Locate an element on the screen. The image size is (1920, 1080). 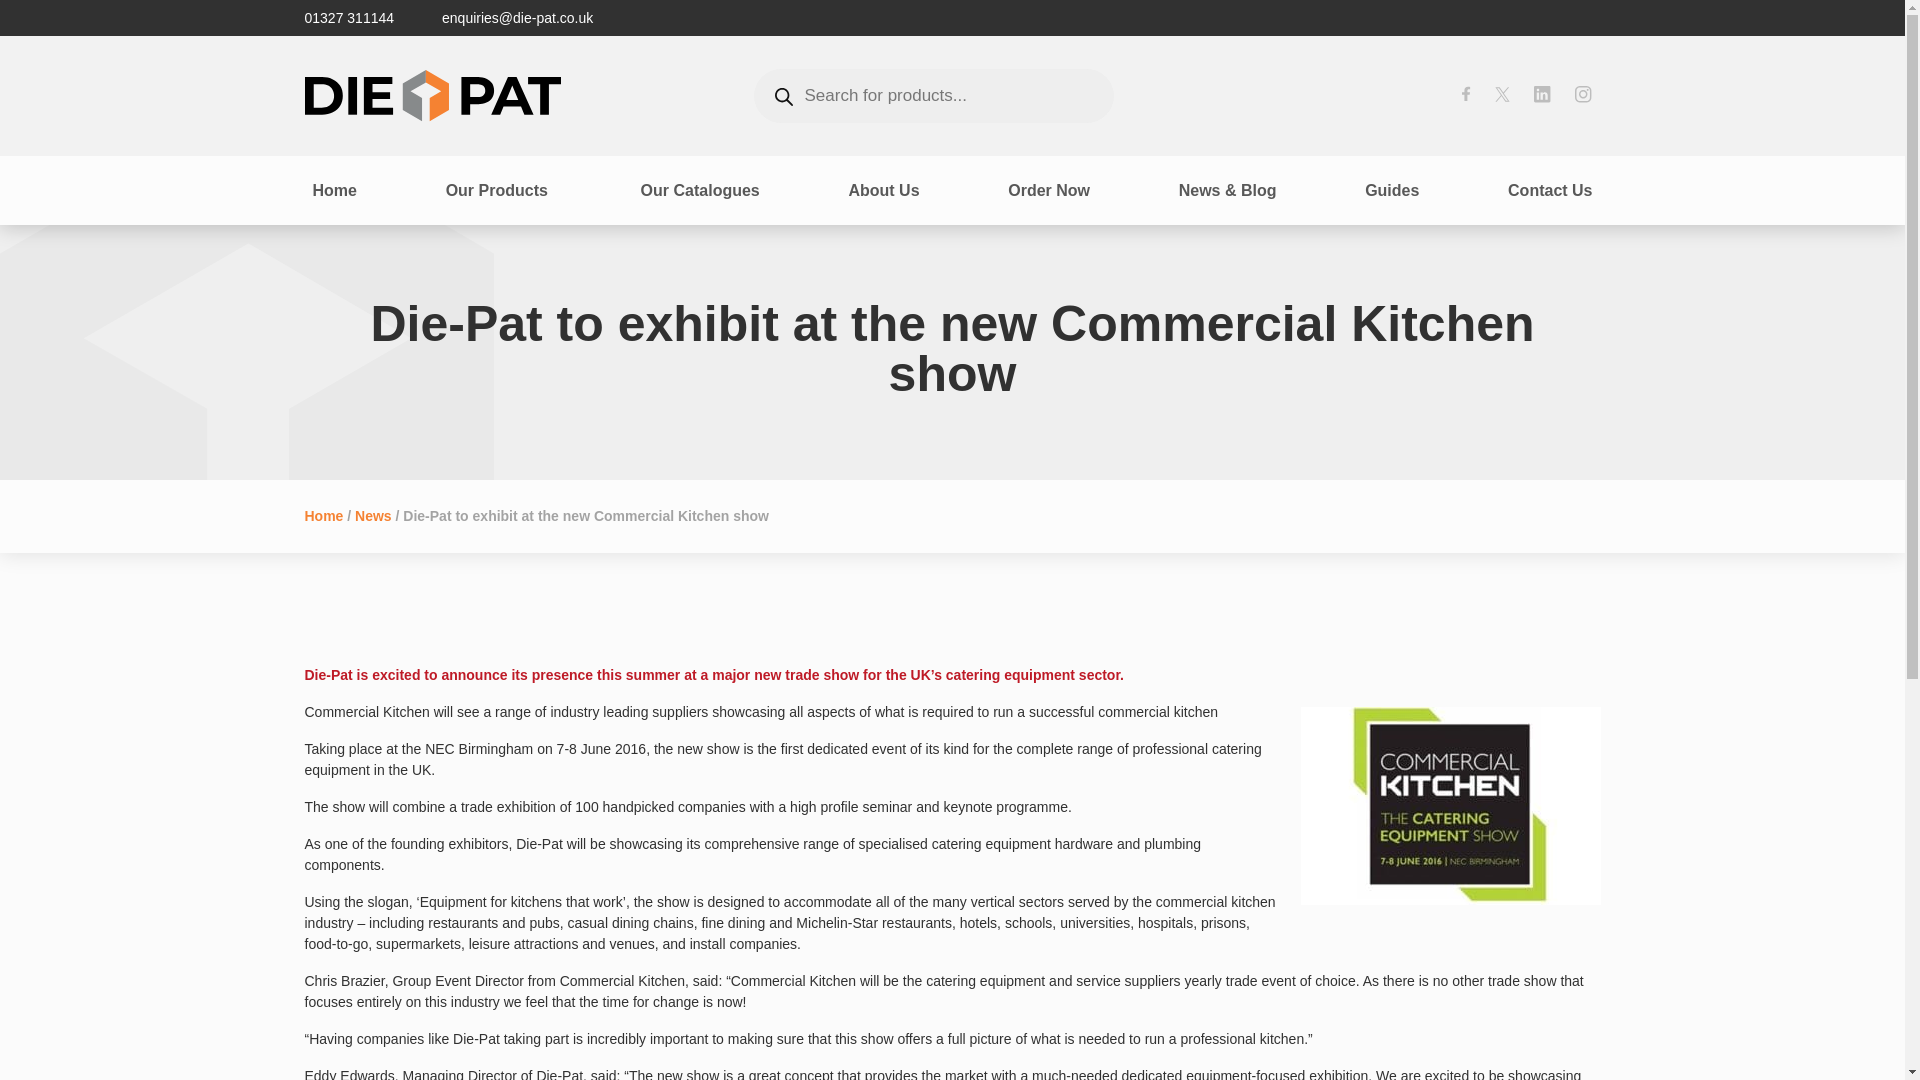
Home is located at coordinates (323, 515).